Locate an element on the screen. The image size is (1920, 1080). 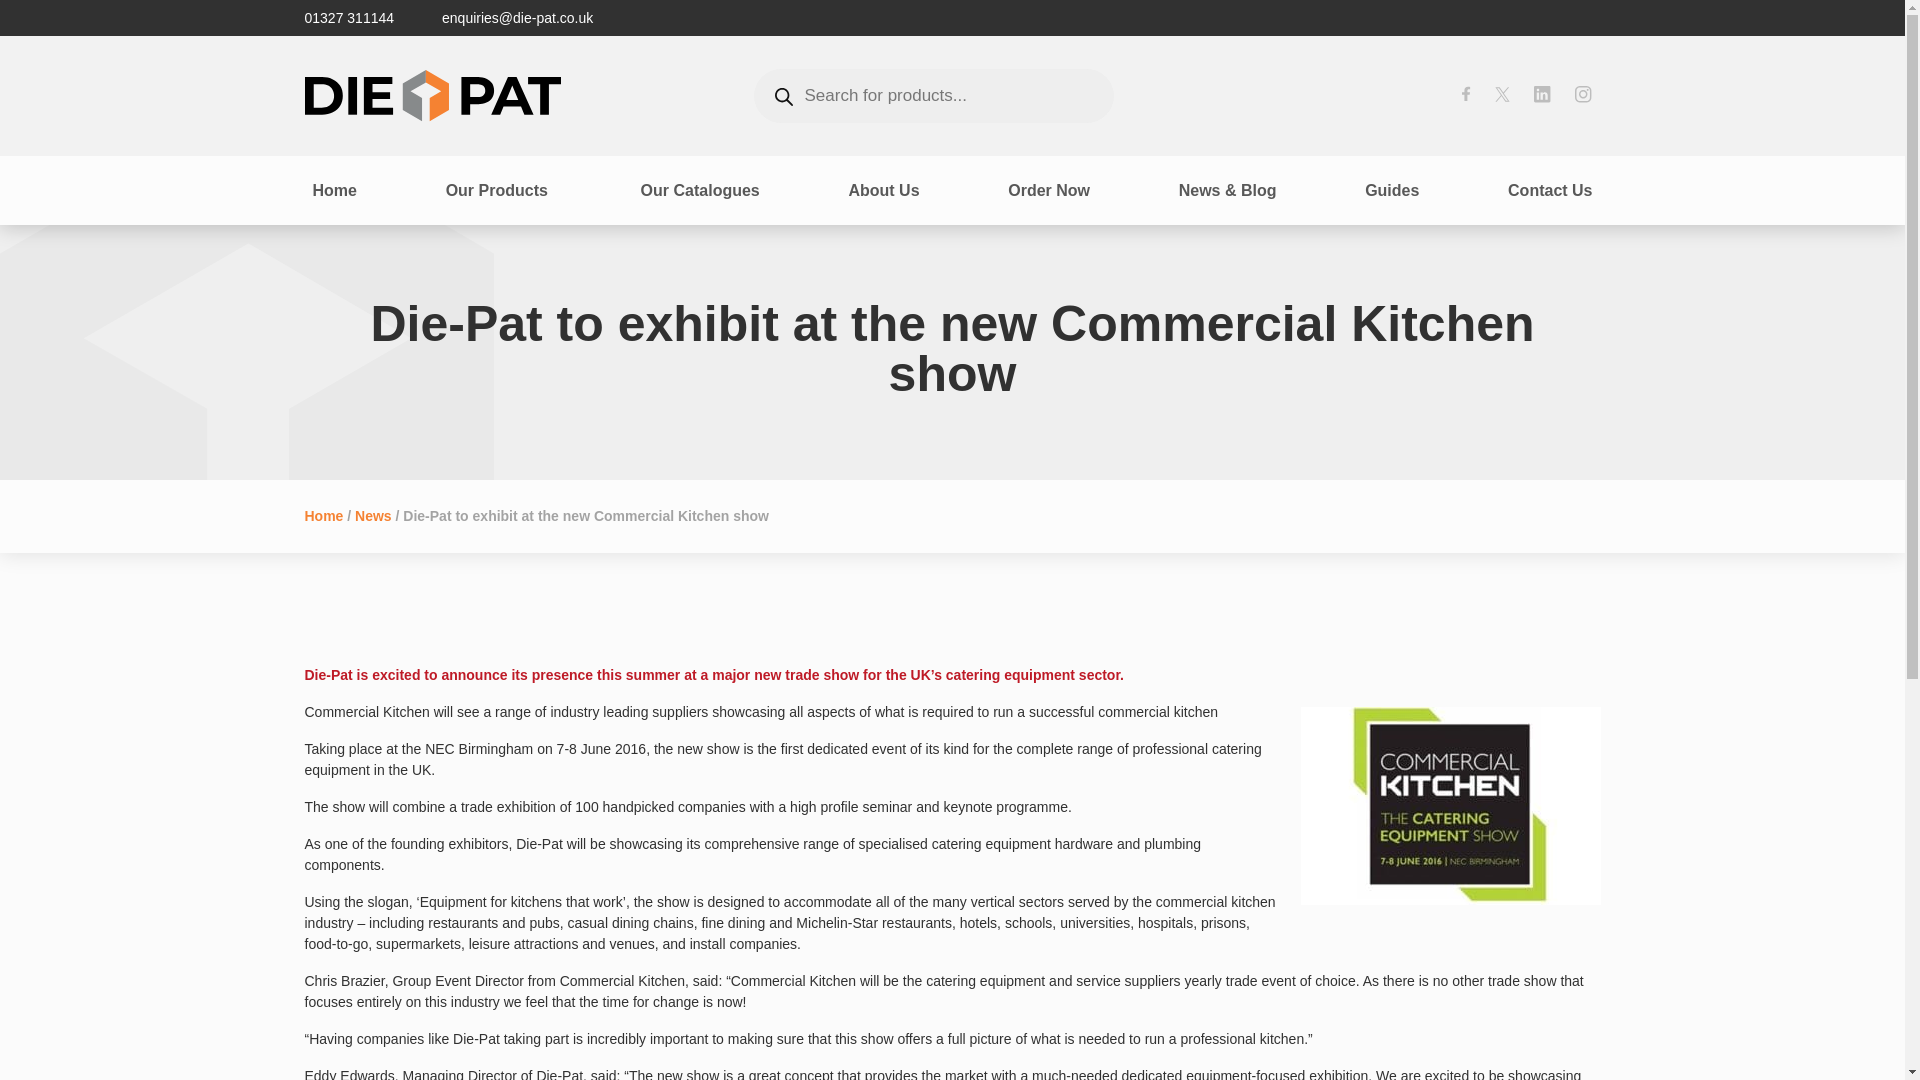
Home is located at coordinates (323, 515).